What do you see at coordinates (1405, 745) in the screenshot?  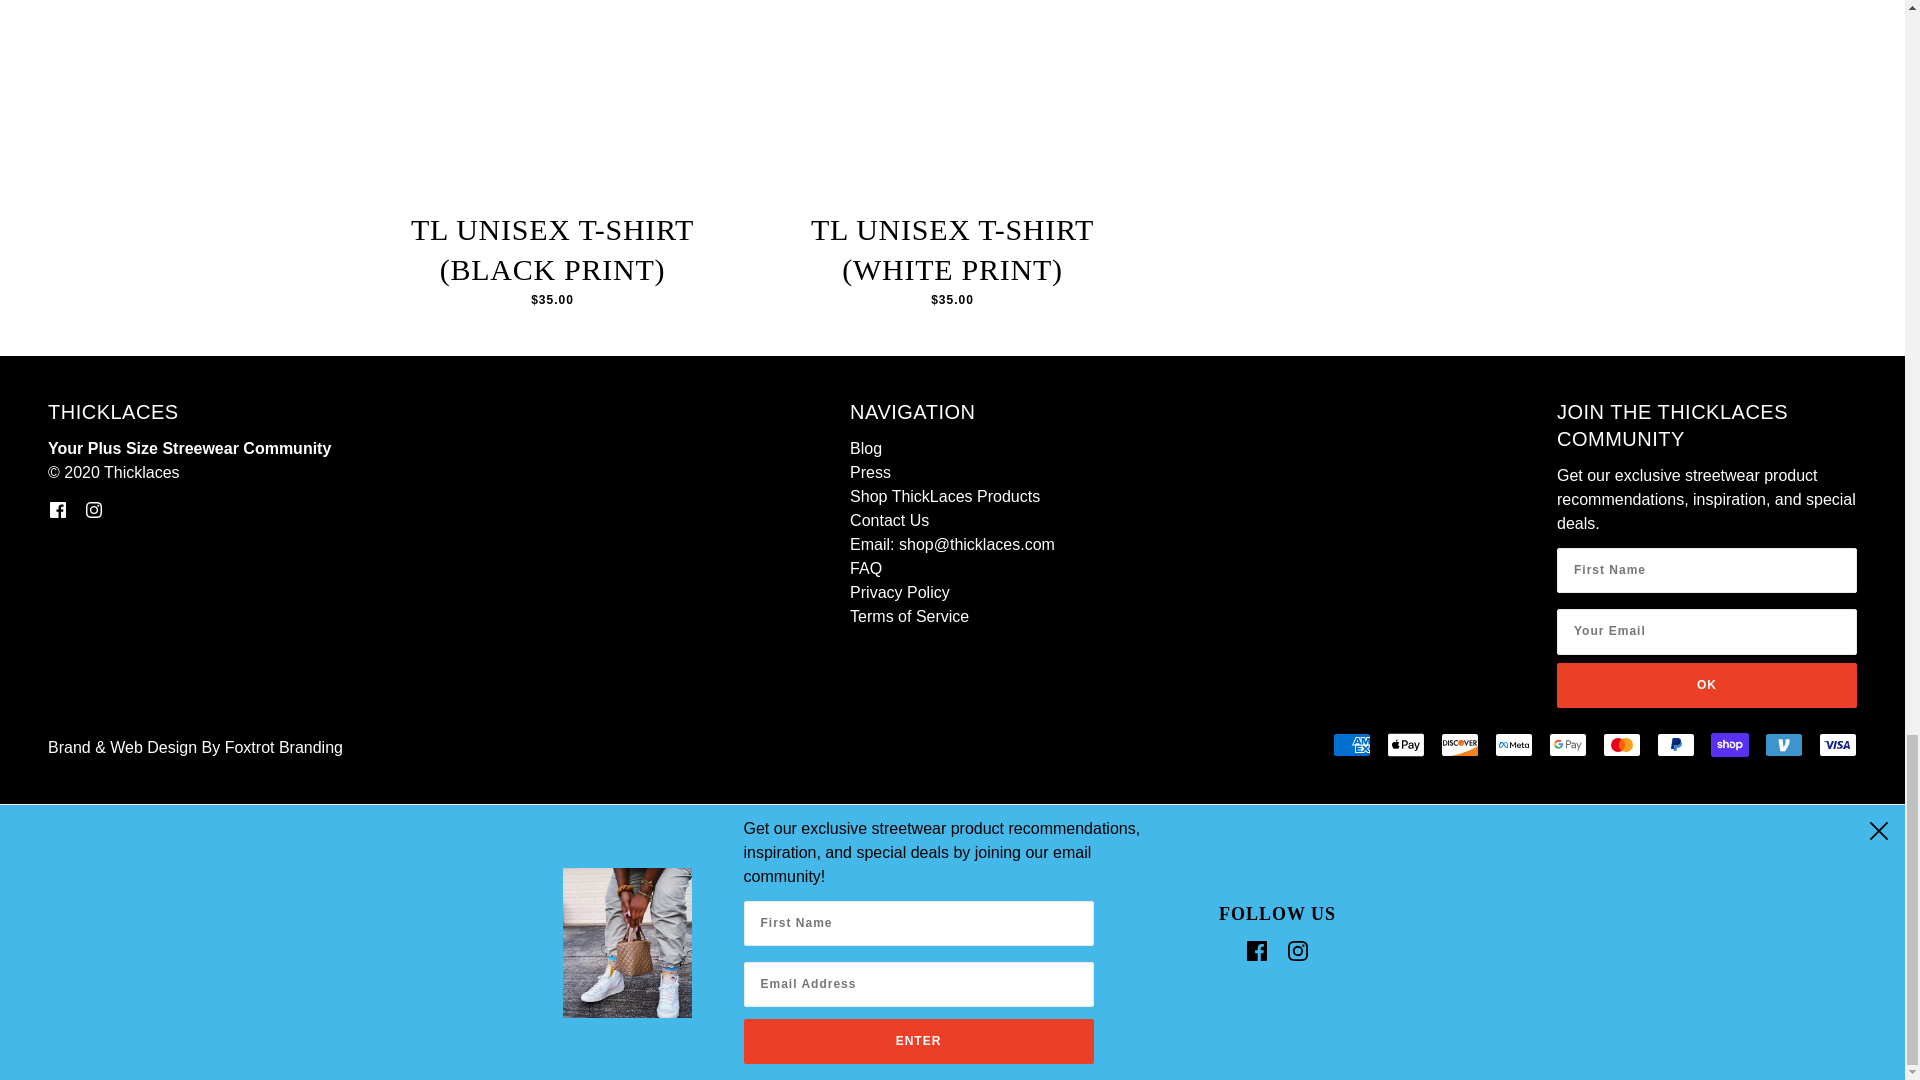 I see `Apple Pay` at bounding box center [1405, 745].